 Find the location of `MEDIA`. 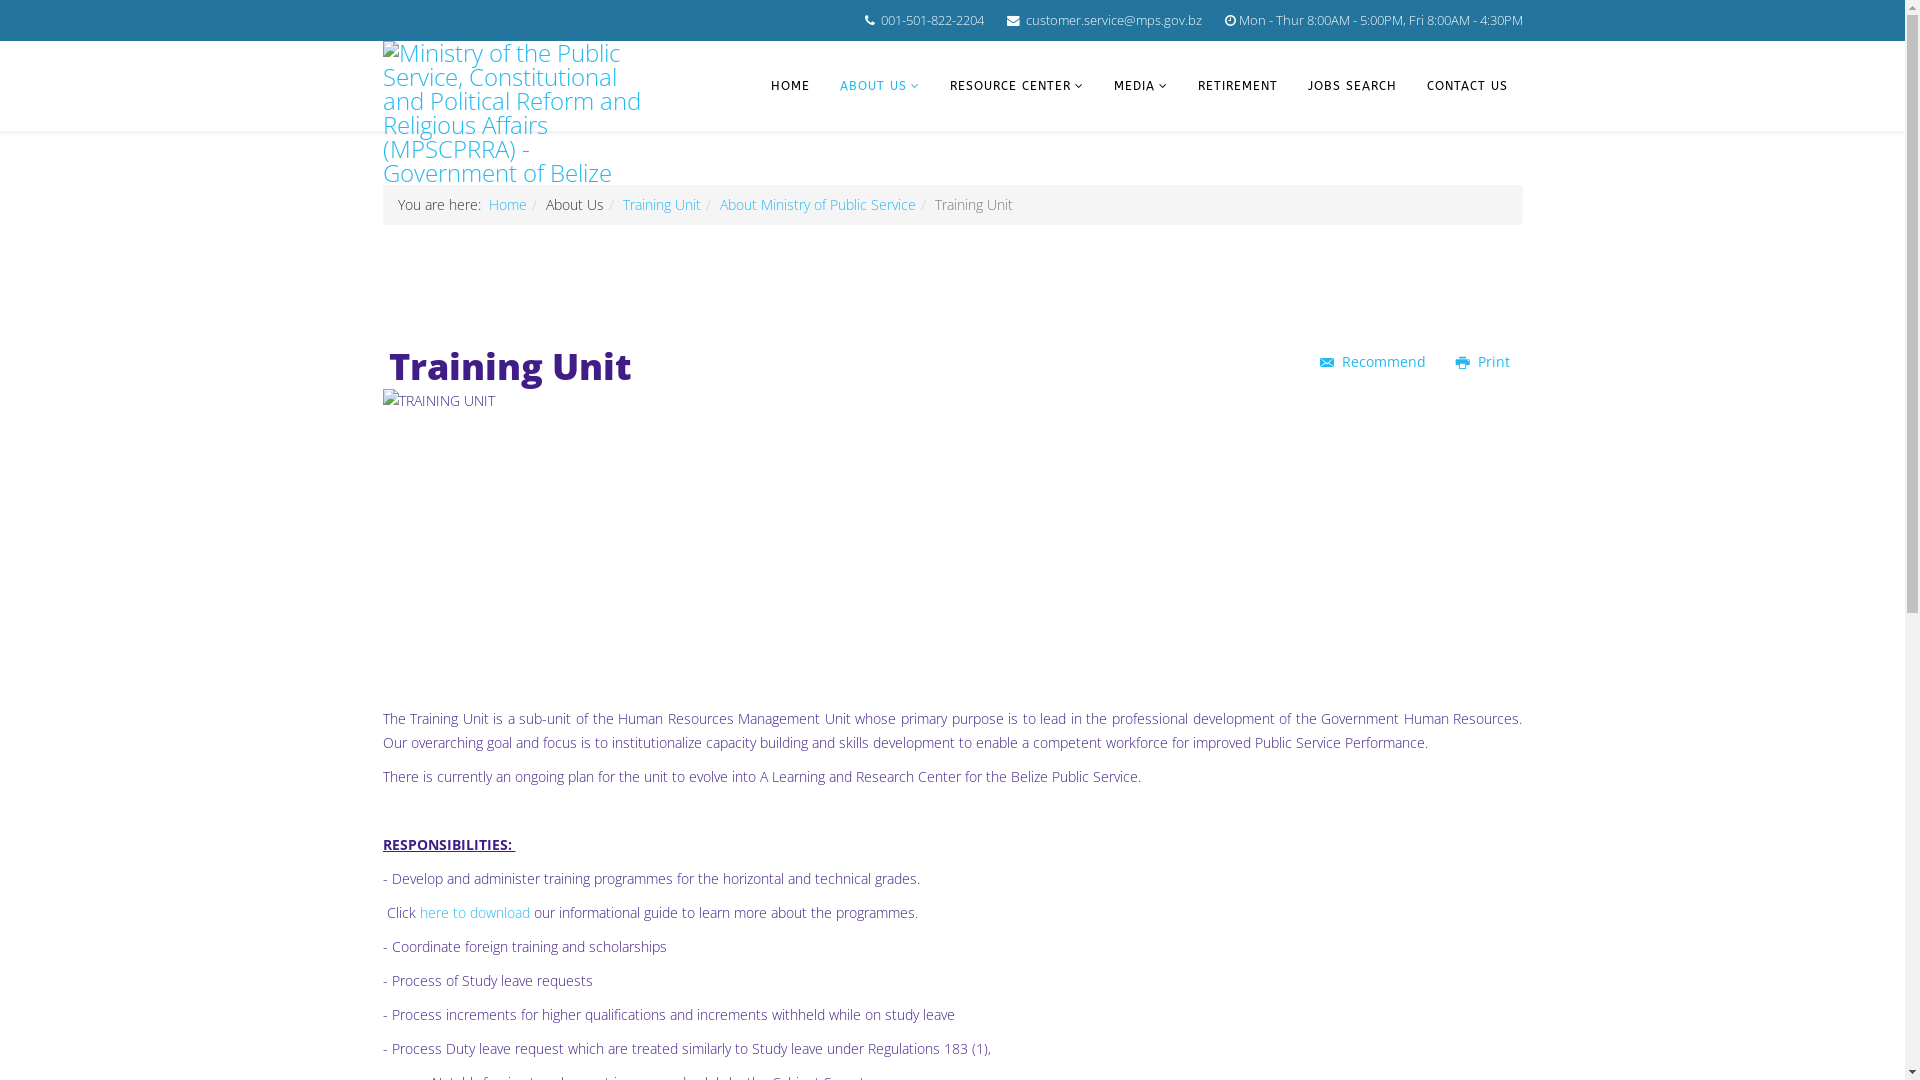

MEDIA is located at coordinates (1140, 86).